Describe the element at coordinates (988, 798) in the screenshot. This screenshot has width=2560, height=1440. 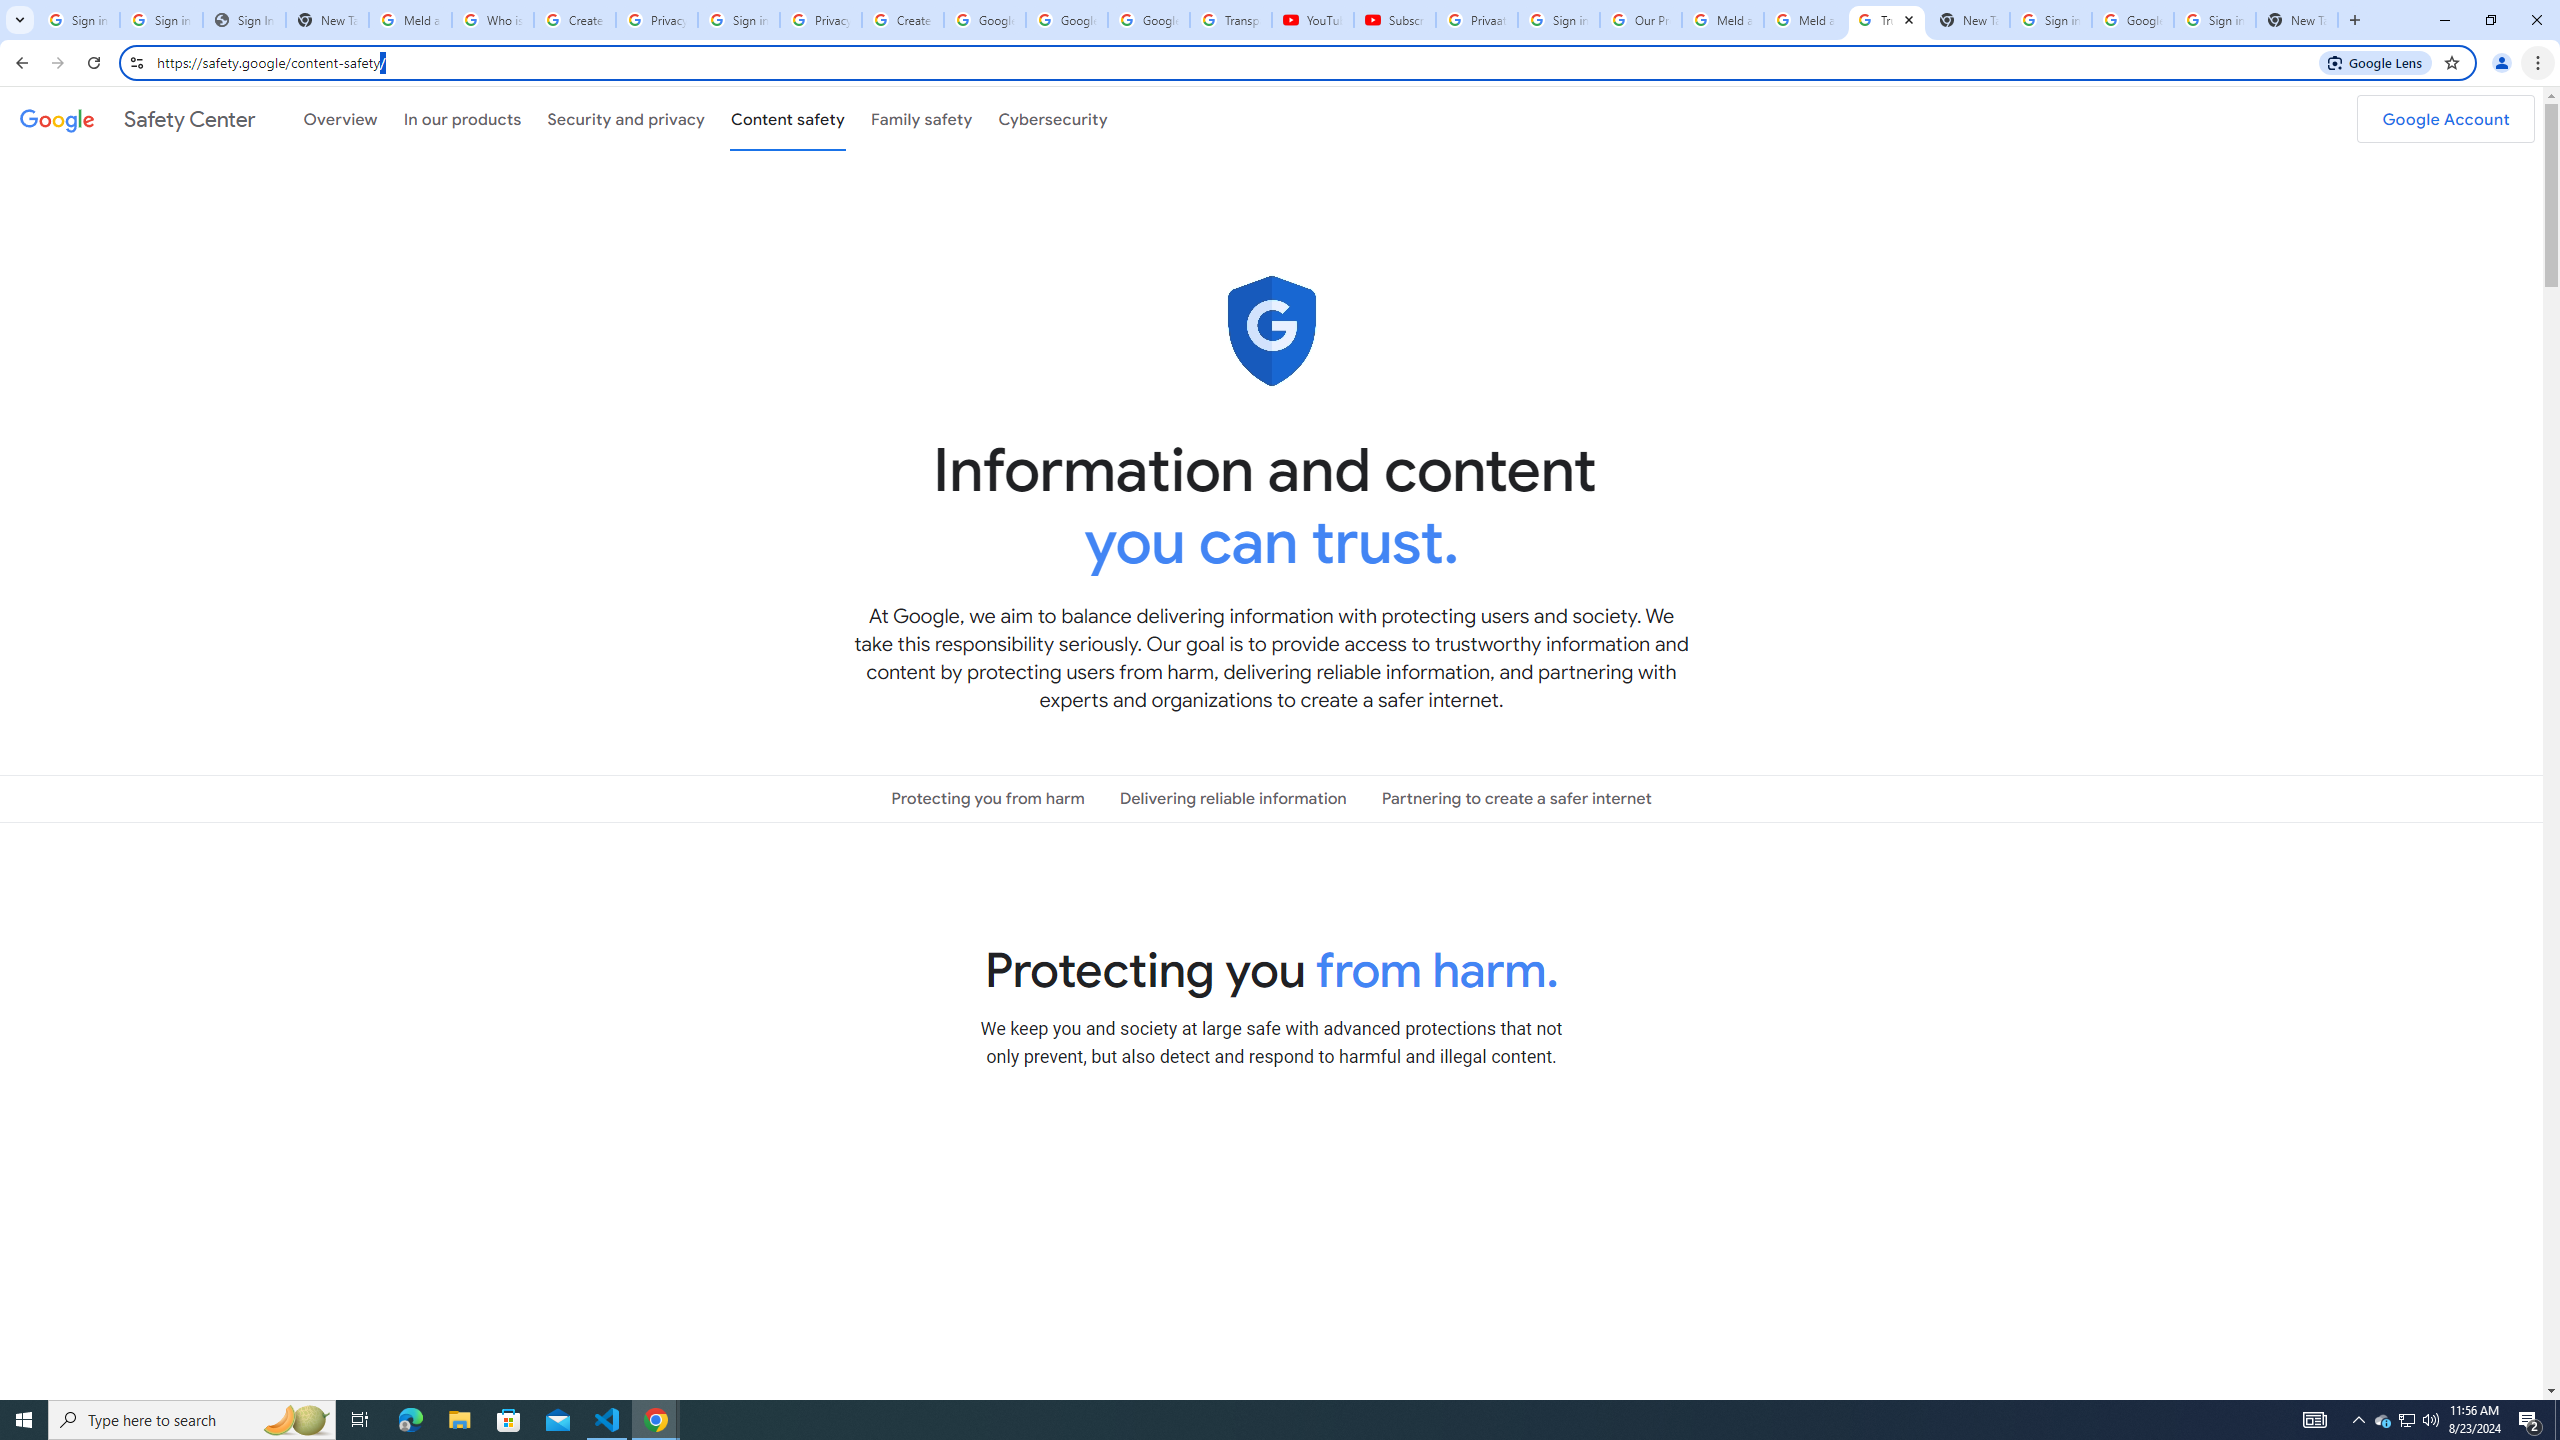
I see `Protecting you from harm` at that location.